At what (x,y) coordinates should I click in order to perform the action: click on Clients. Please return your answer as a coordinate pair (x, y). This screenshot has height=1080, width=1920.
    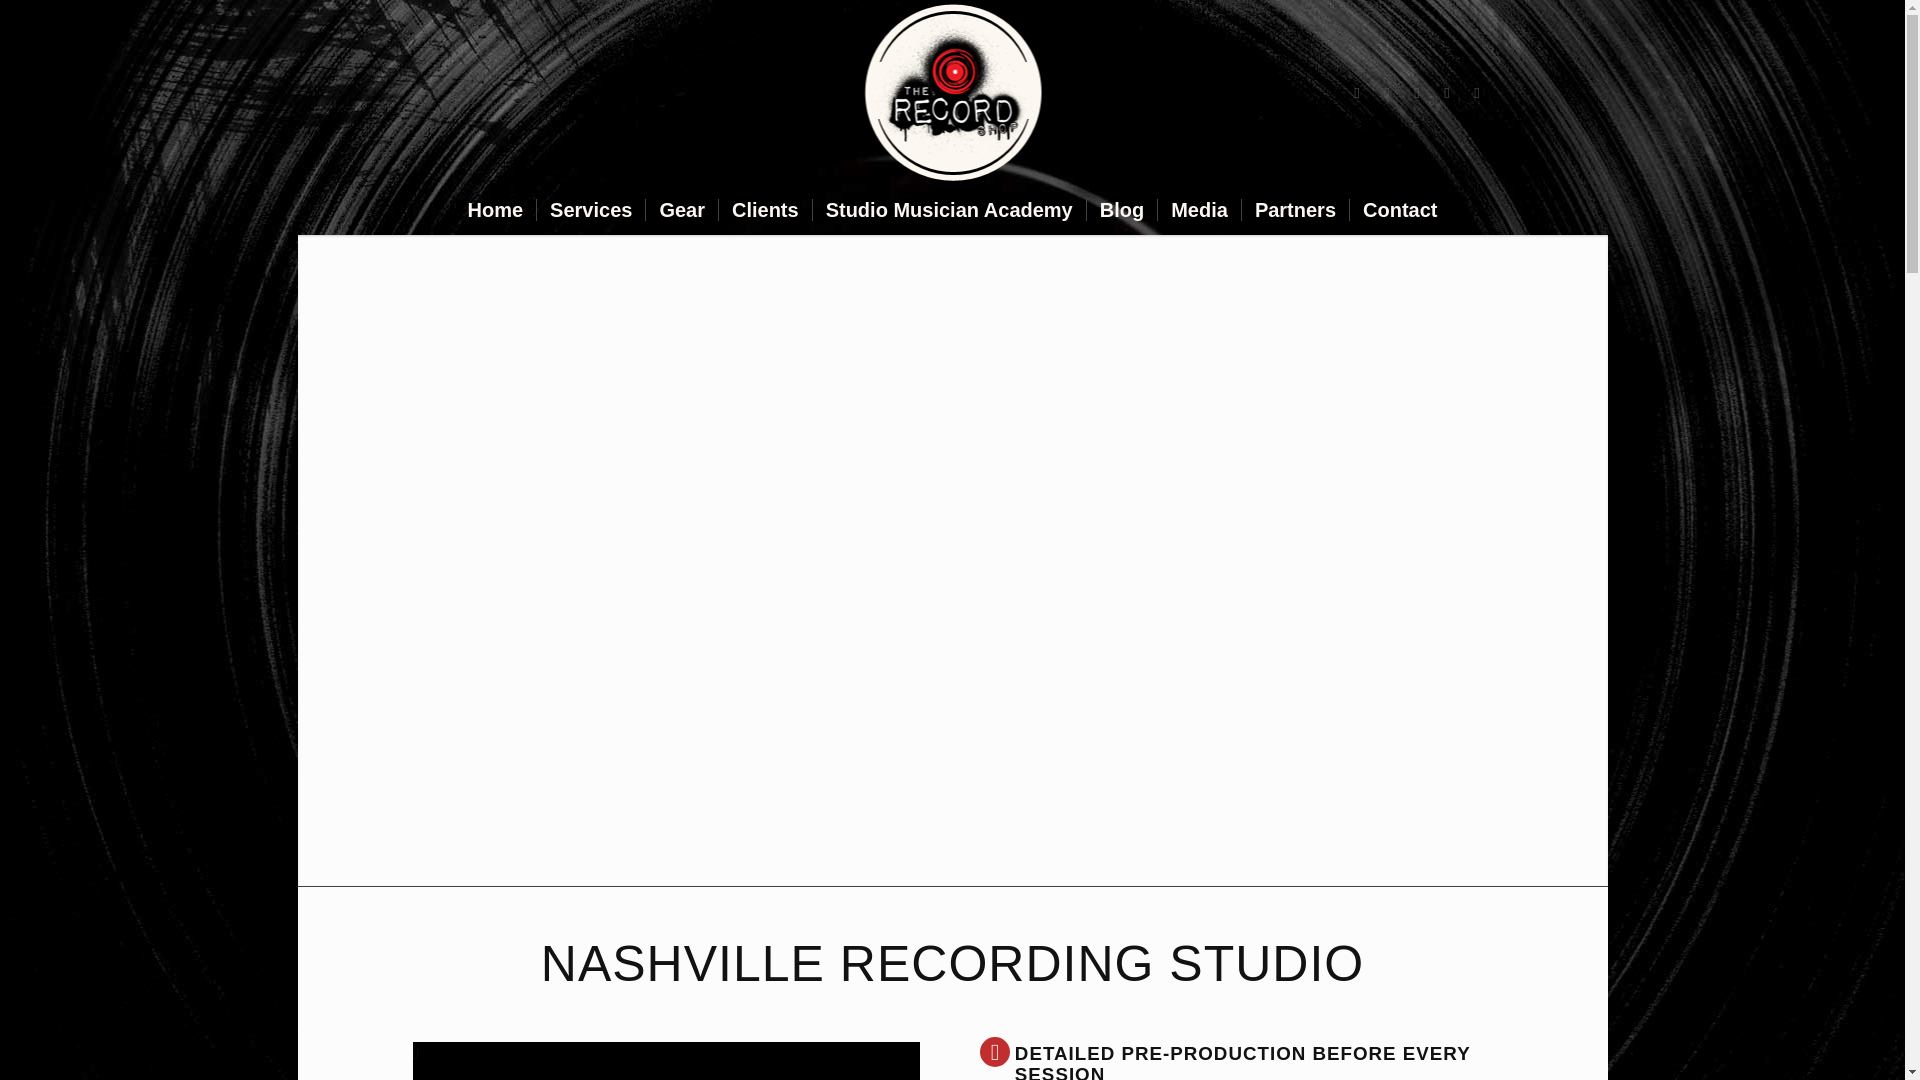
    Looking at the image, I should click on (765, 210).